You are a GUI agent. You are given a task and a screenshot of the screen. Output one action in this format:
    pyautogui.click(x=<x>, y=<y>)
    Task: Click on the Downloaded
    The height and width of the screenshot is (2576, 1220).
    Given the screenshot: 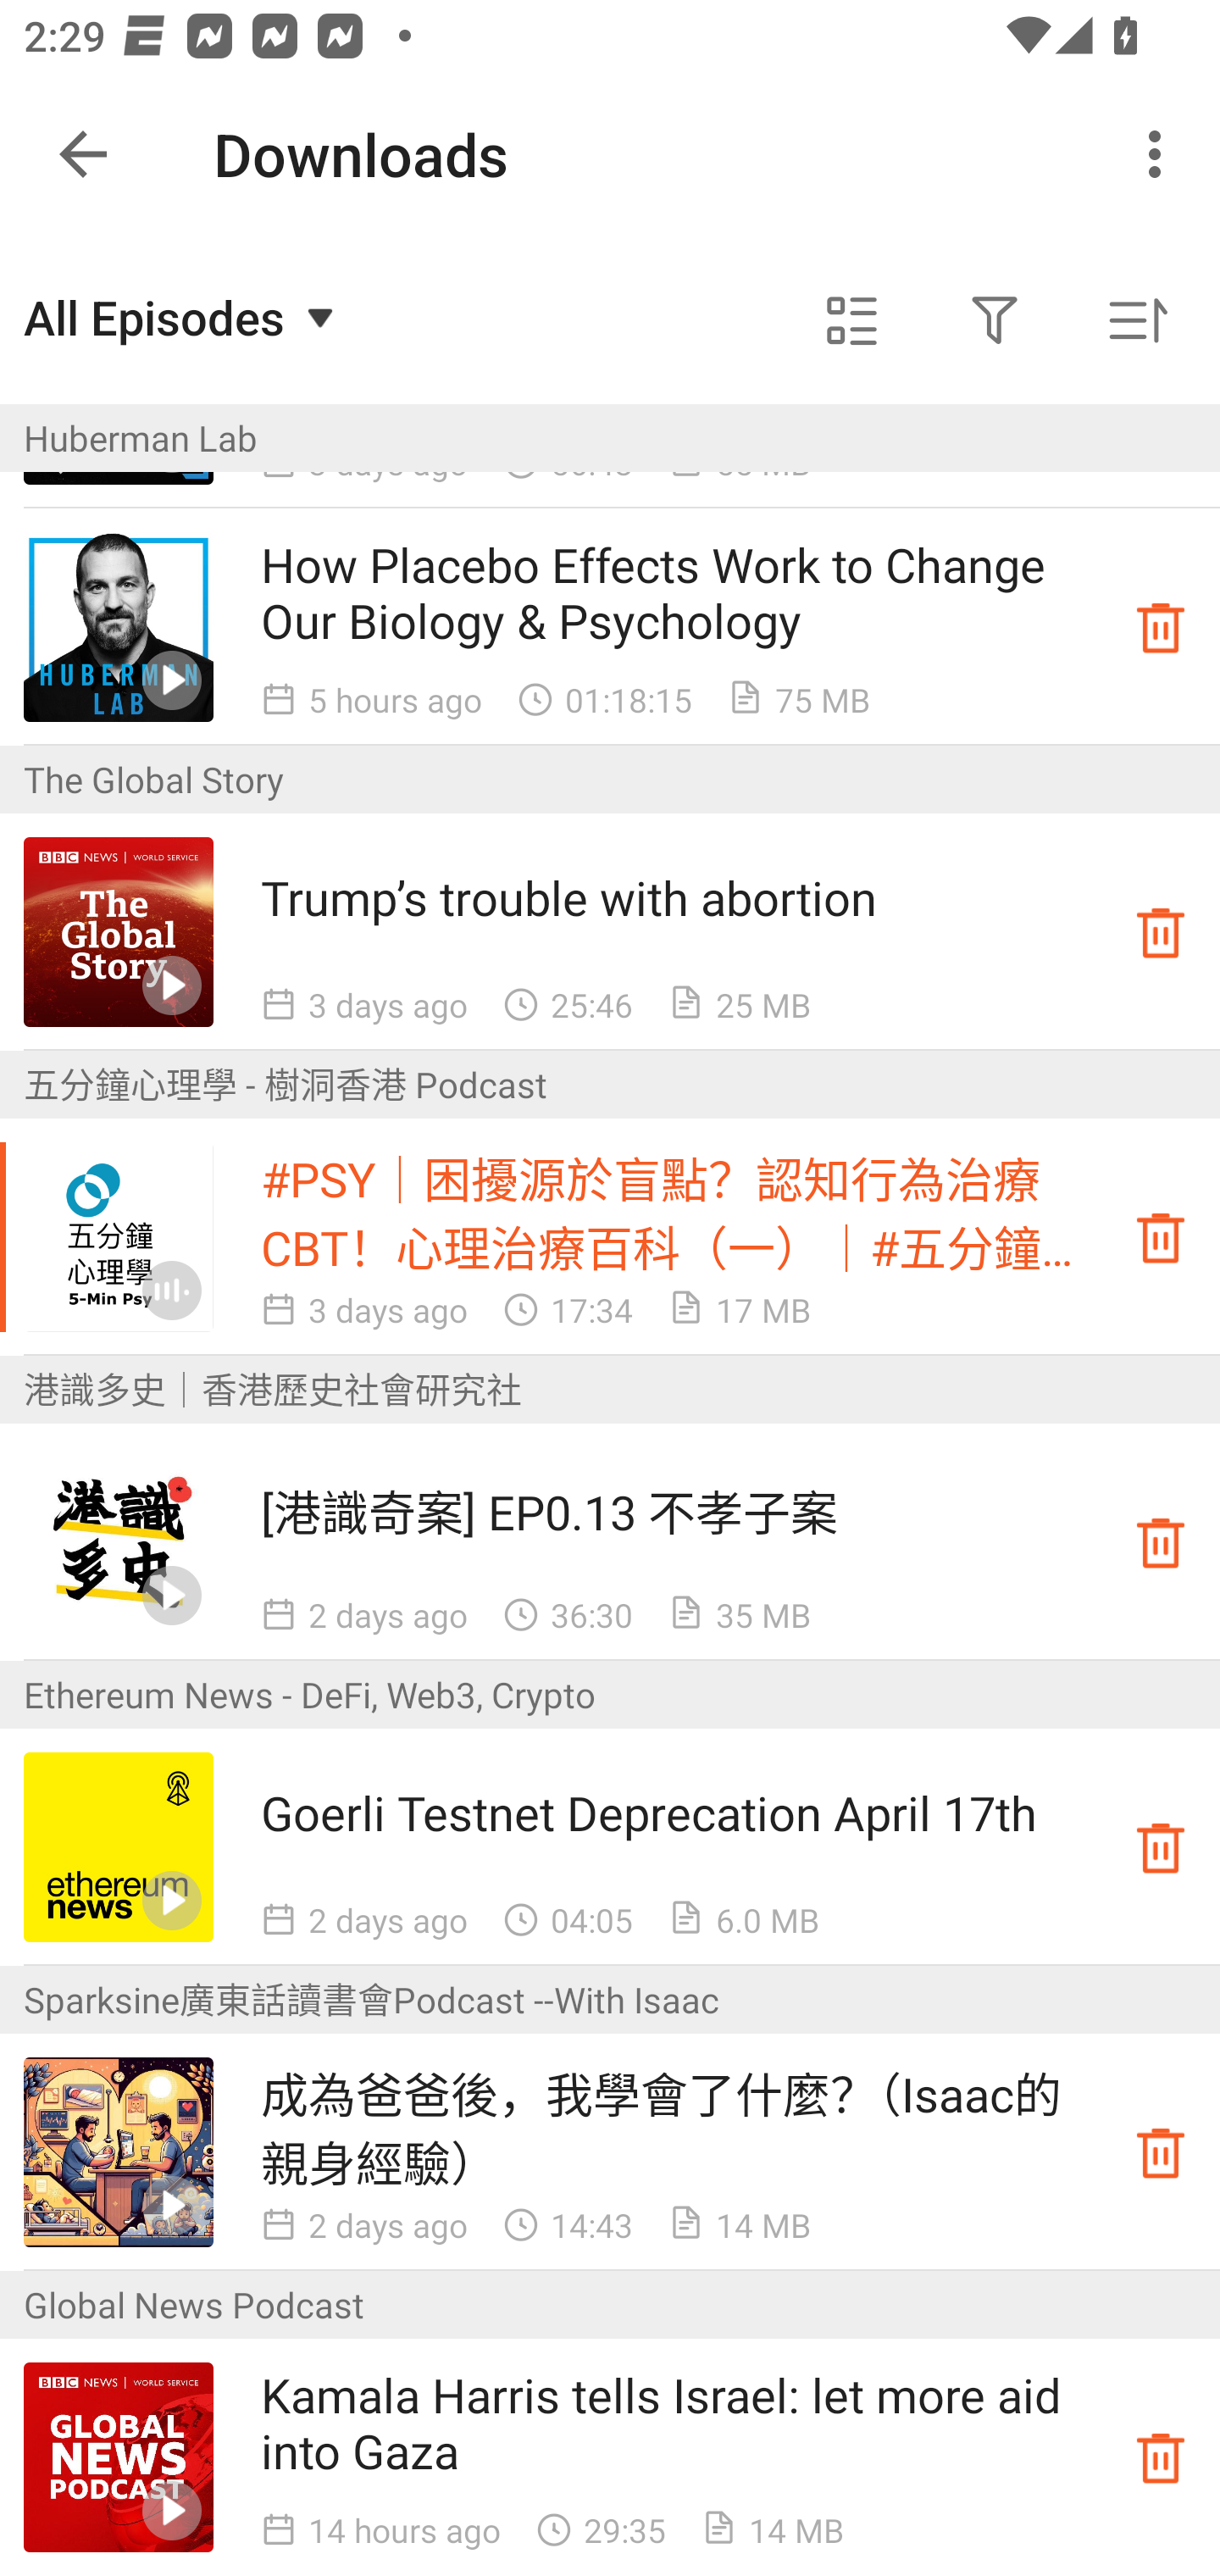 What is the action you would take?
    pyautogui.click(x=1161, y=1541)
    